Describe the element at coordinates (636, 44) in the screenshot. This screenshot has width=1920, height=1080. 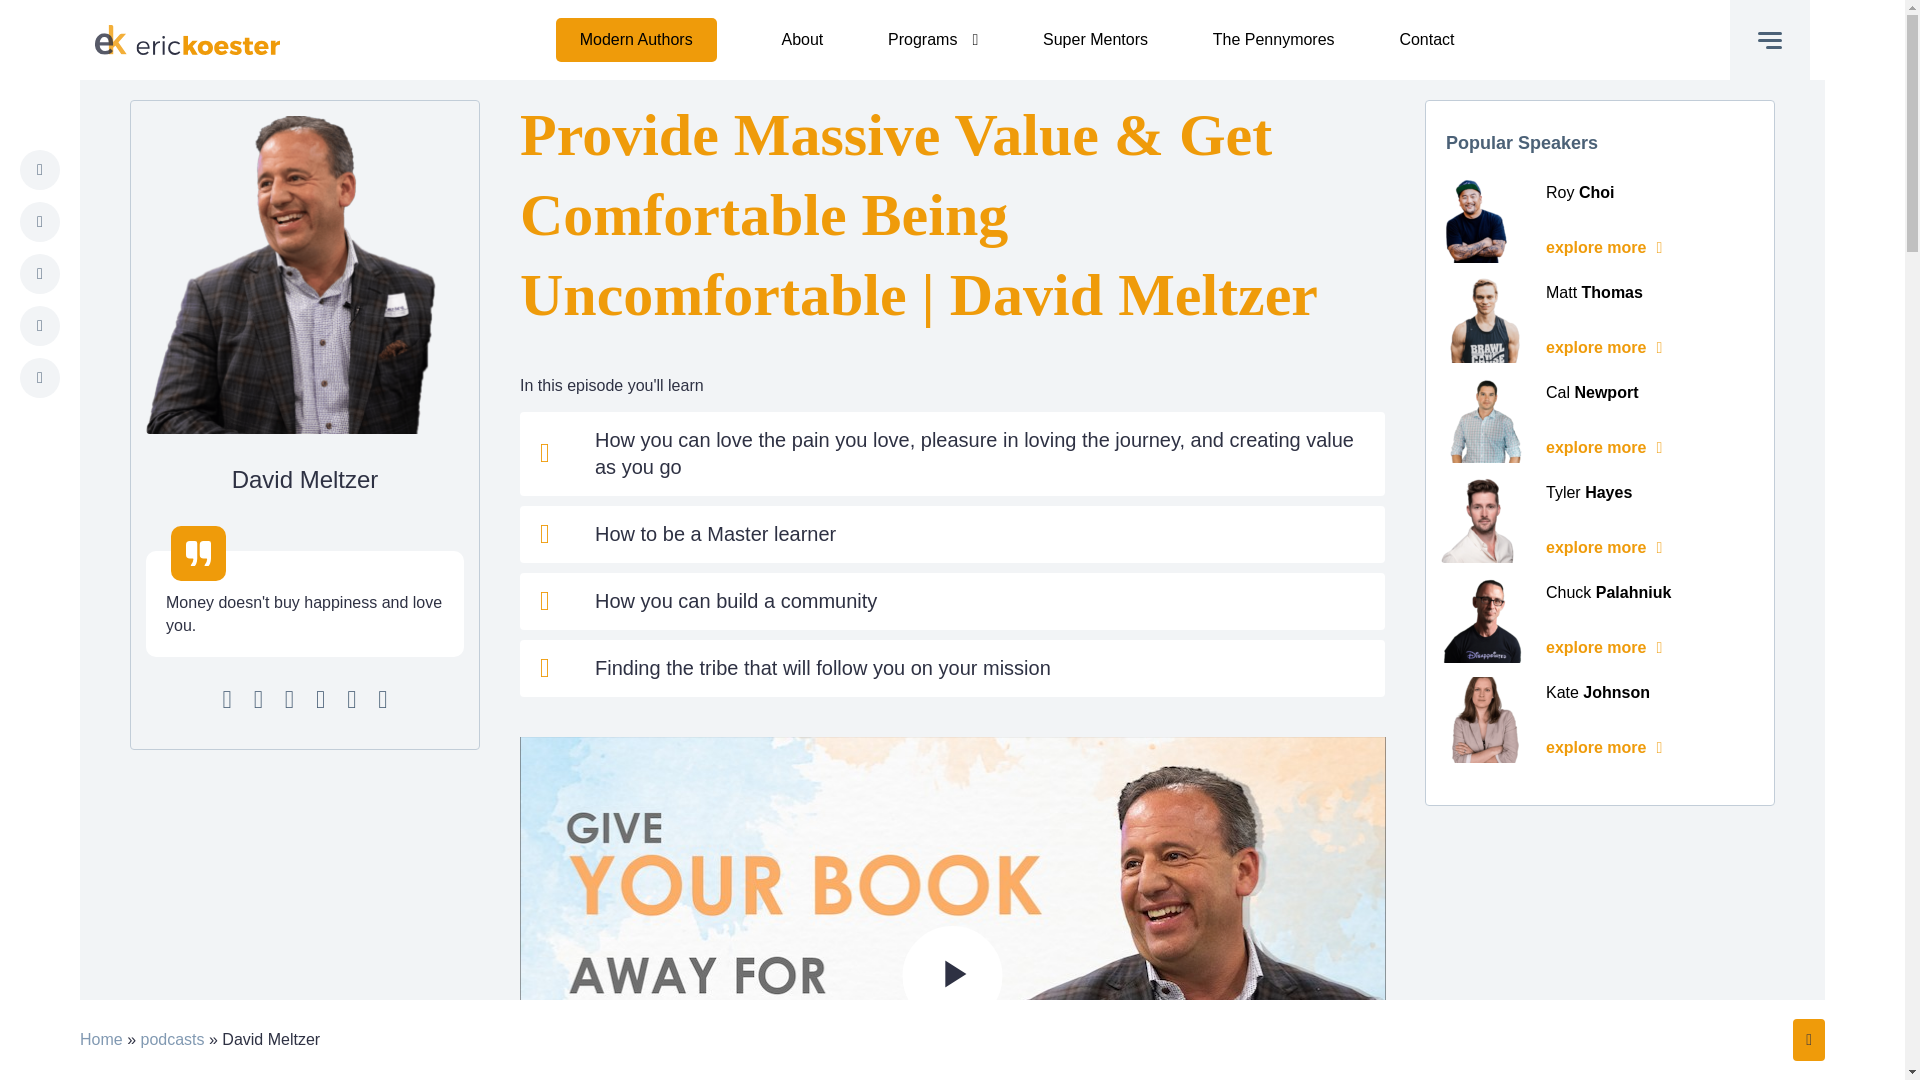
I see `Podcasts` at that location.